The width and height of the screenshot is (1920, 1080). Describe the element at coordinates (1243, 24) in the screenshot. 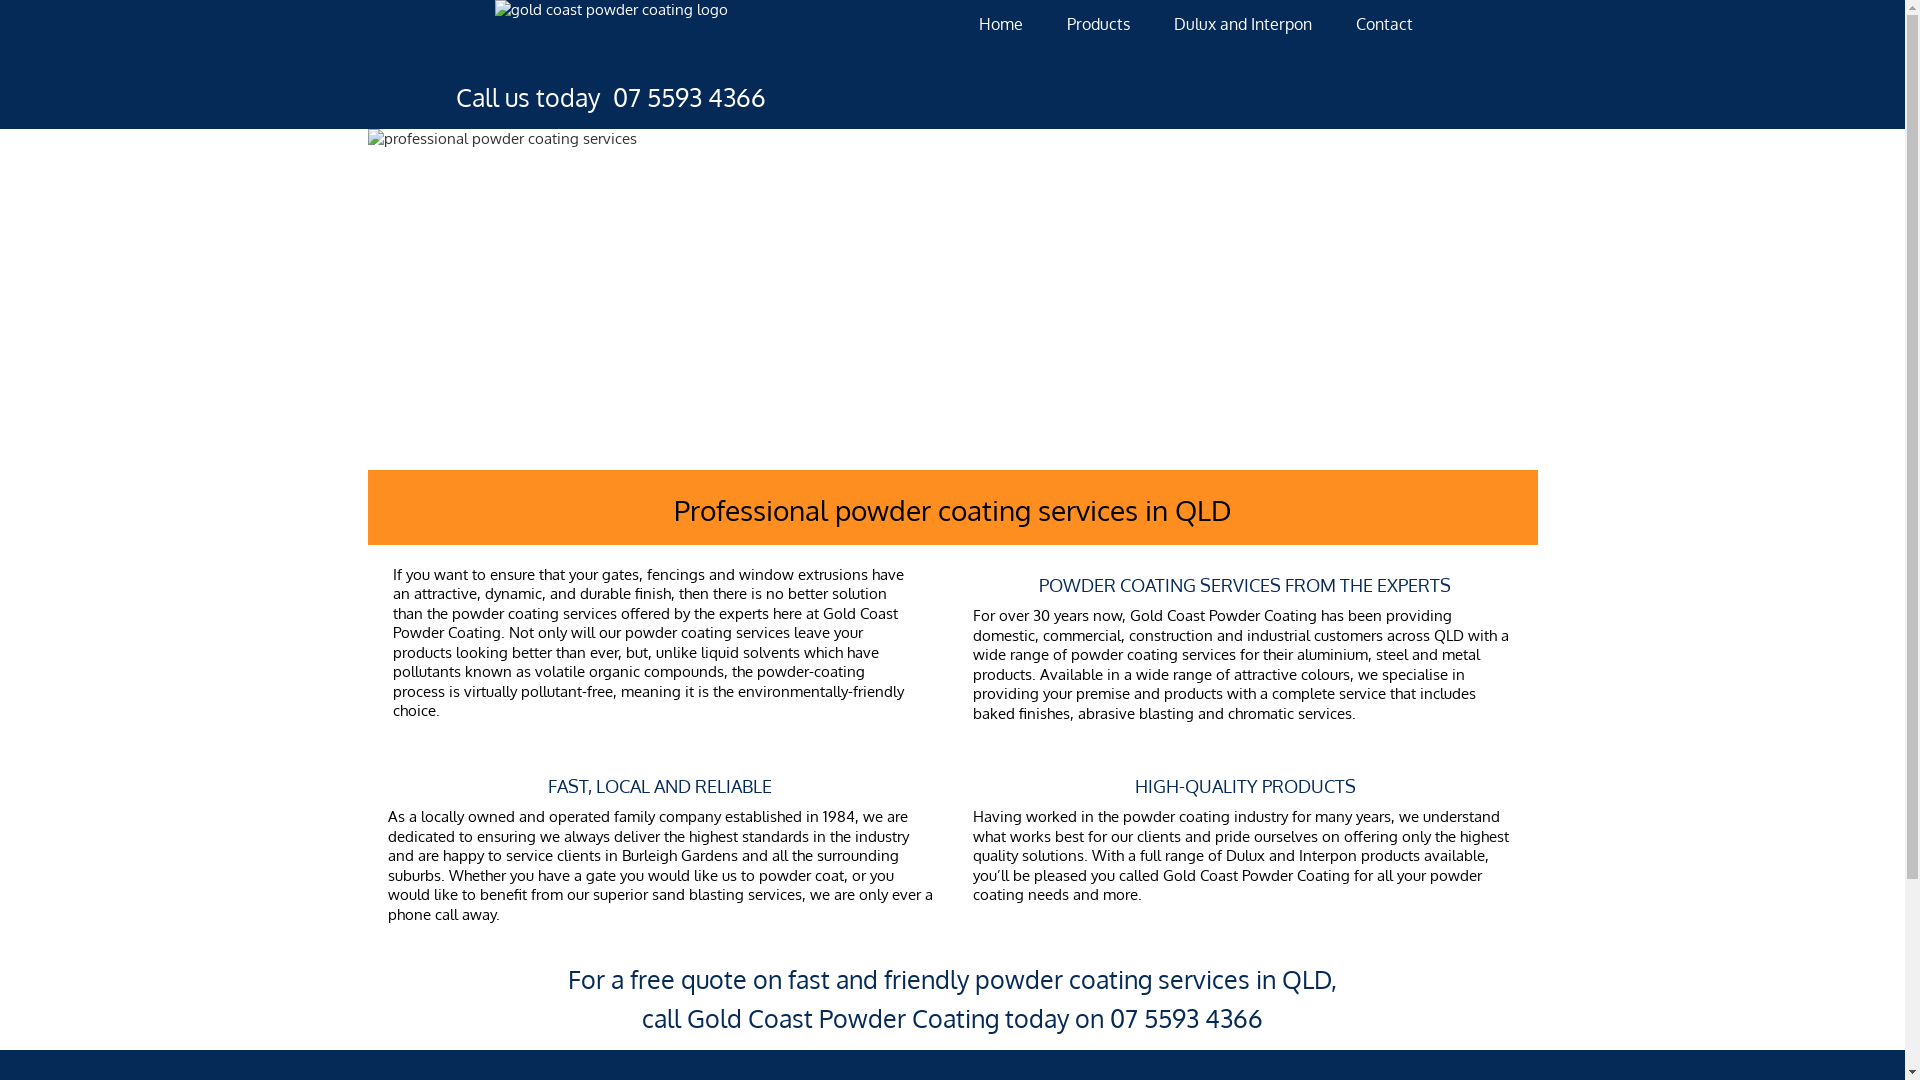

I see `Dulux and Interpon` at that location.